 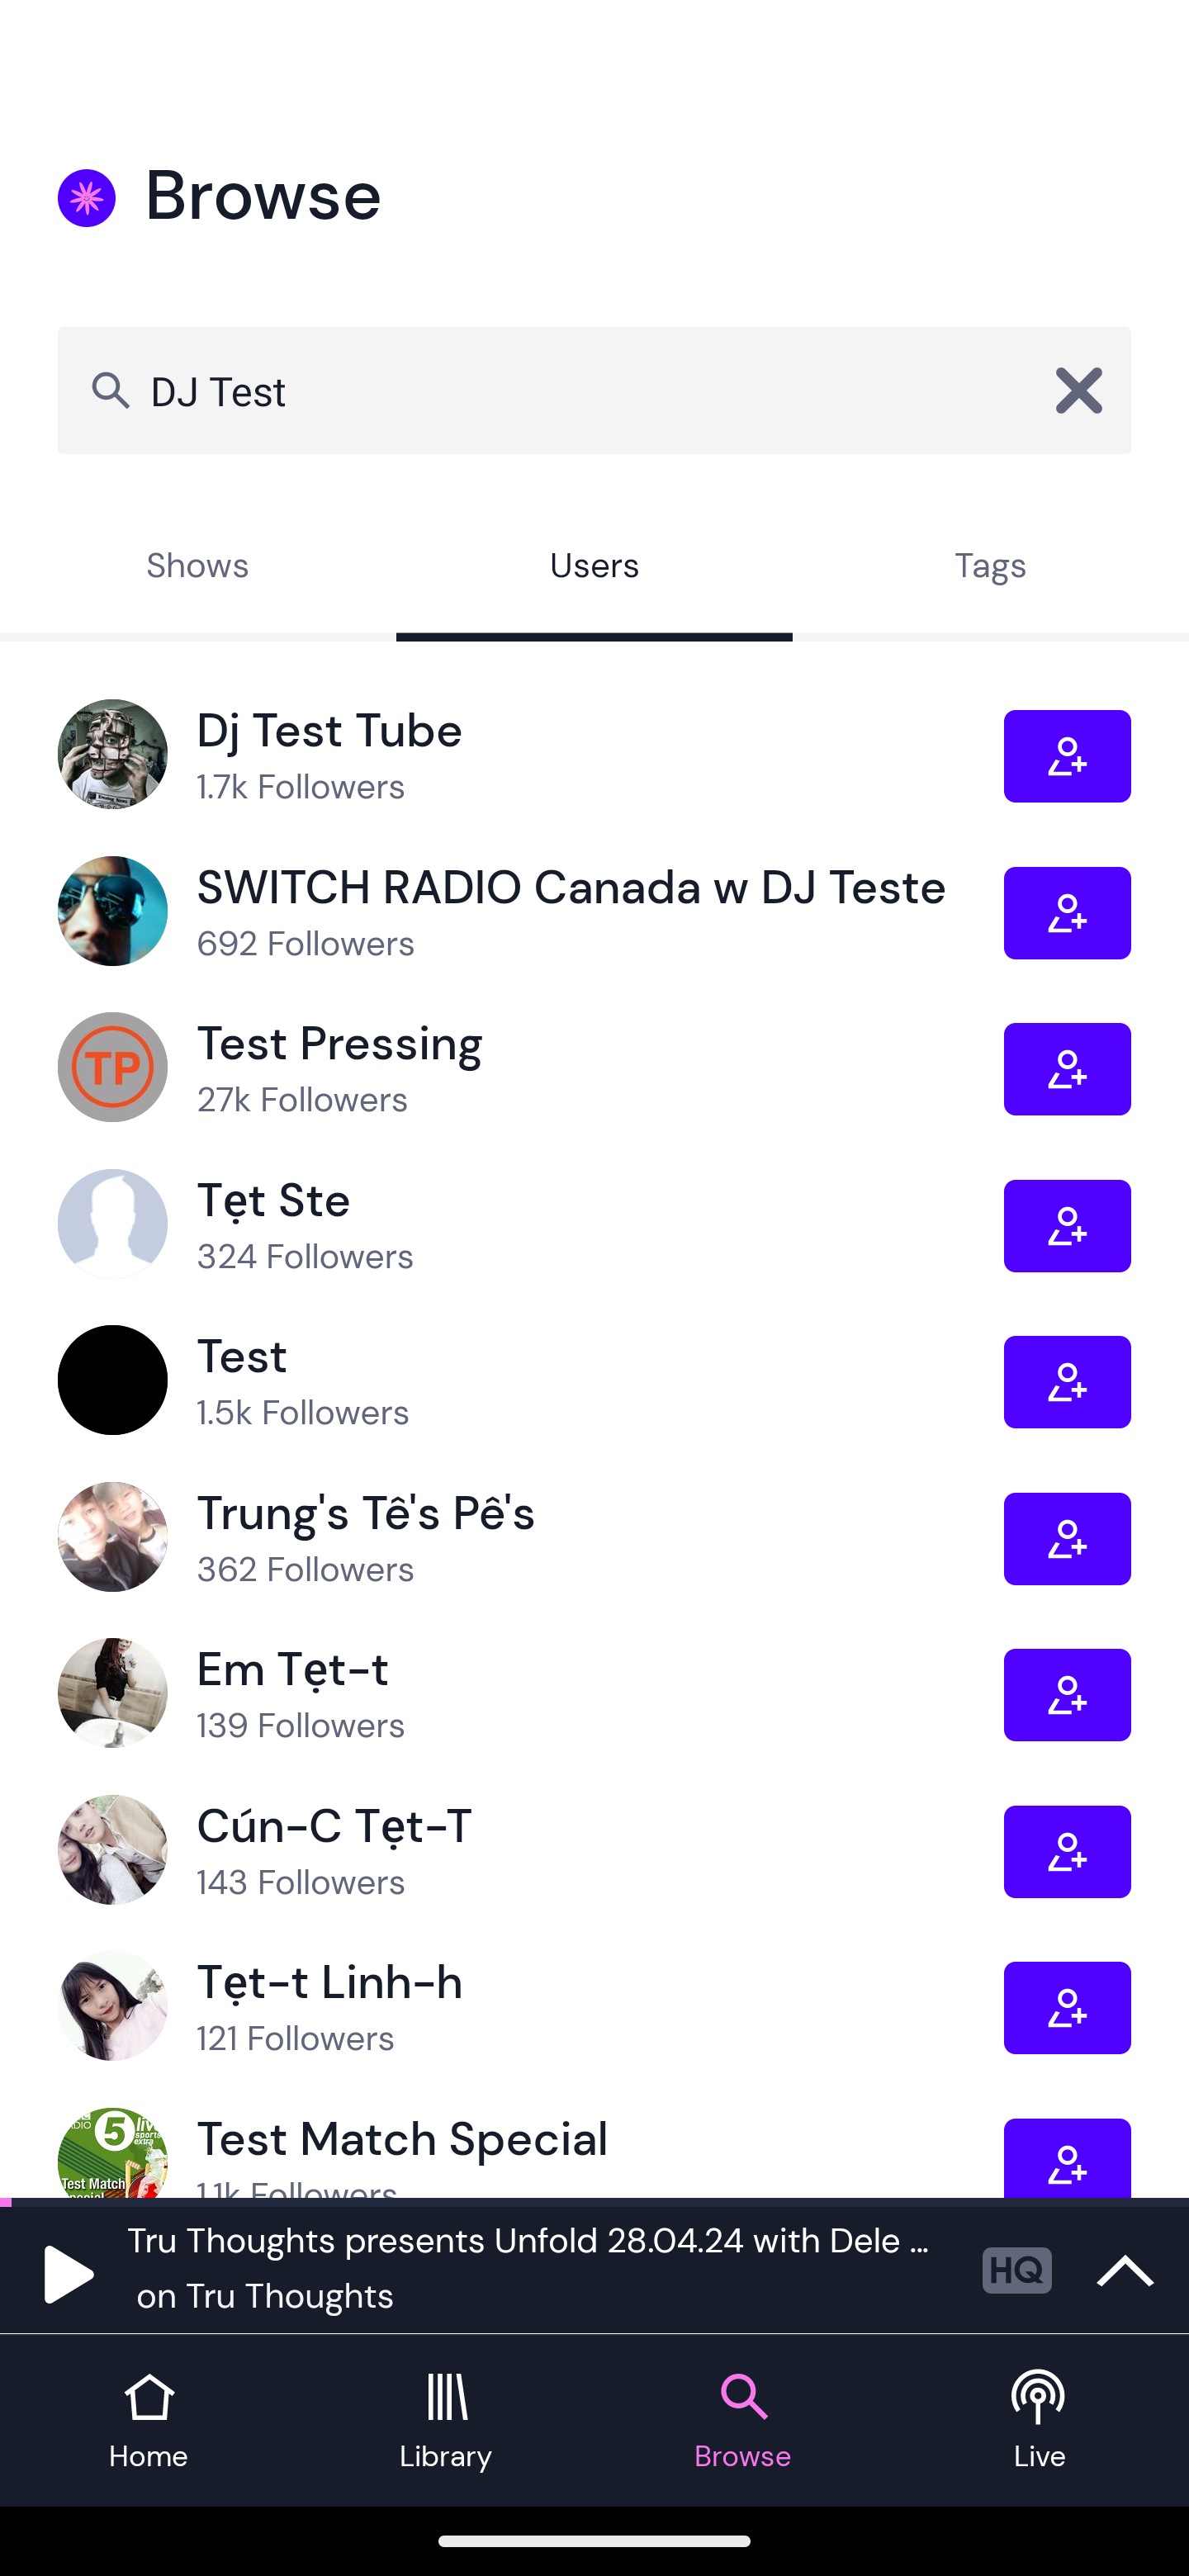 What do you see at coordinates (530, 1694) in the screenshot?
I see `Em Tẹt-t, 139 Followers Em Tẹt-t 139 Followers` at bounding box center [530, 1694].